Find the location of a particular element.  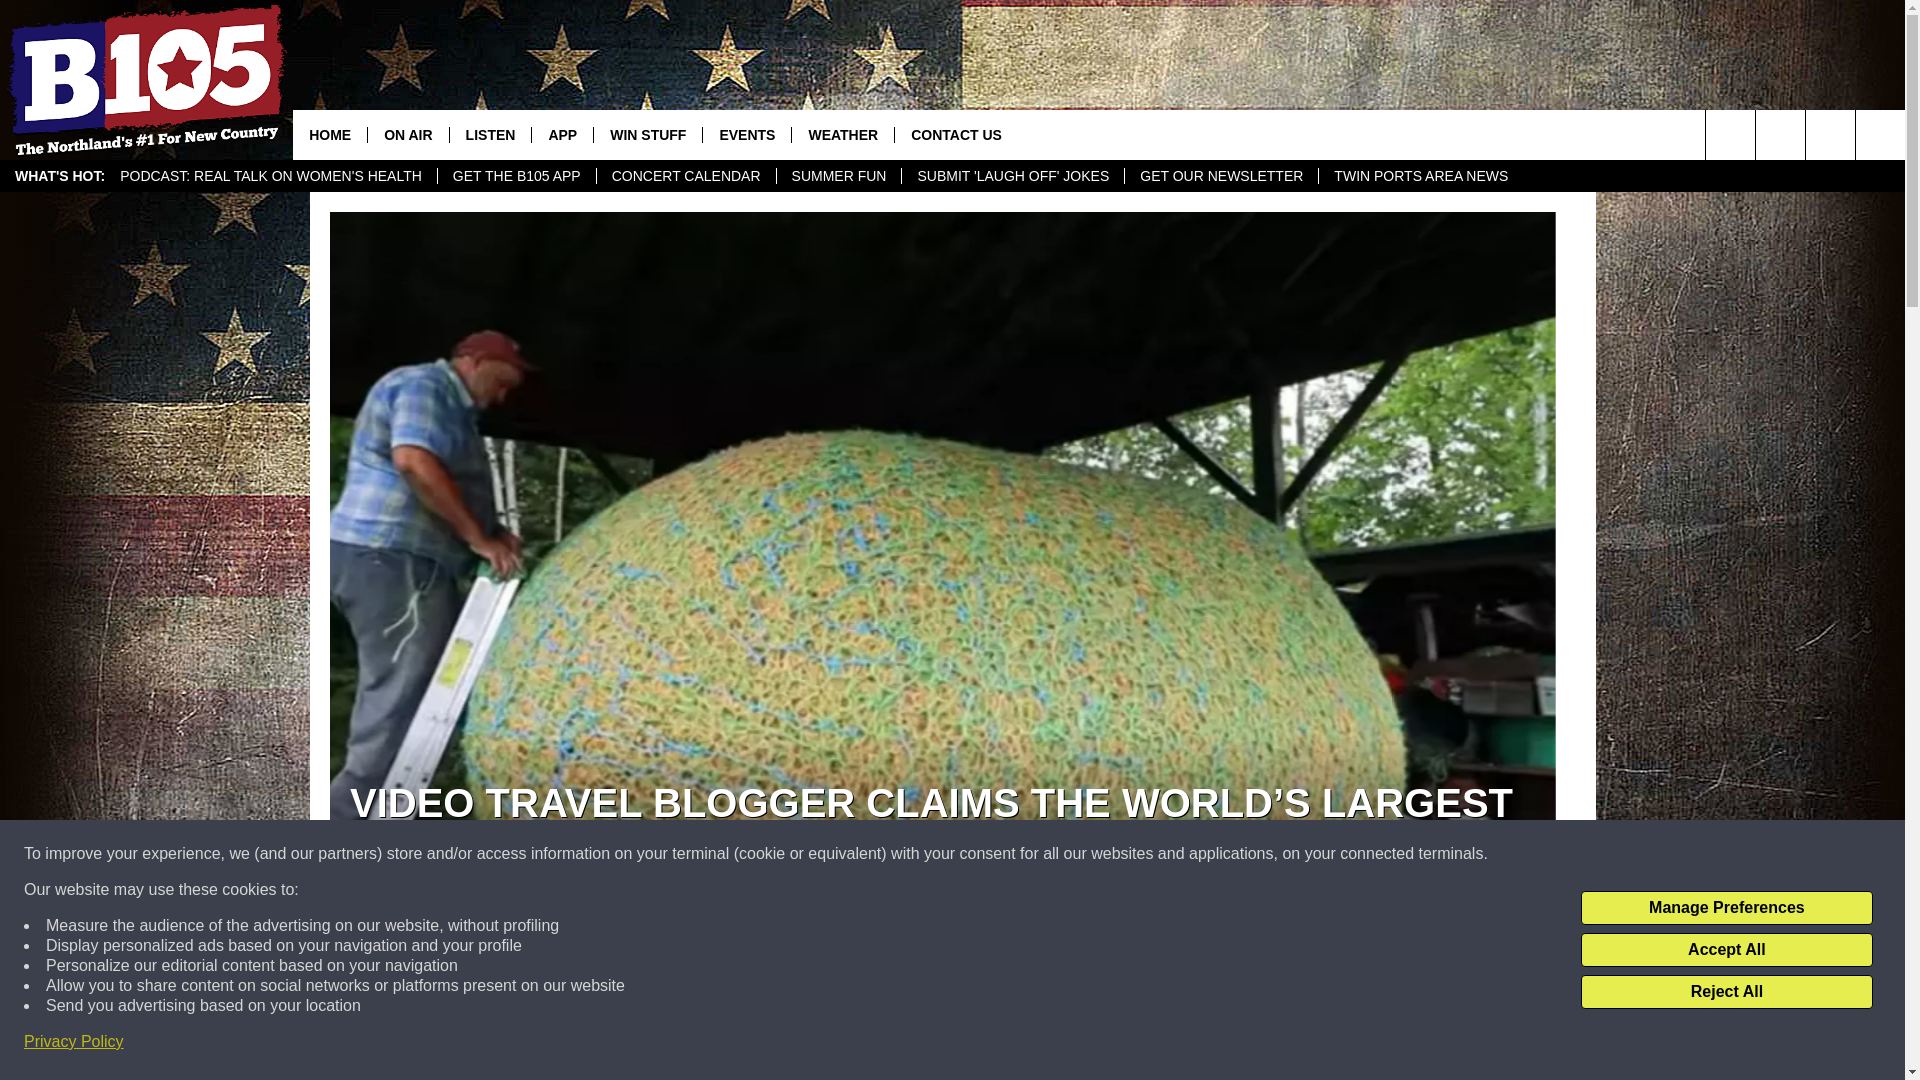

GET OUR NEWSLETTER is located at coordinates (1220, 176).